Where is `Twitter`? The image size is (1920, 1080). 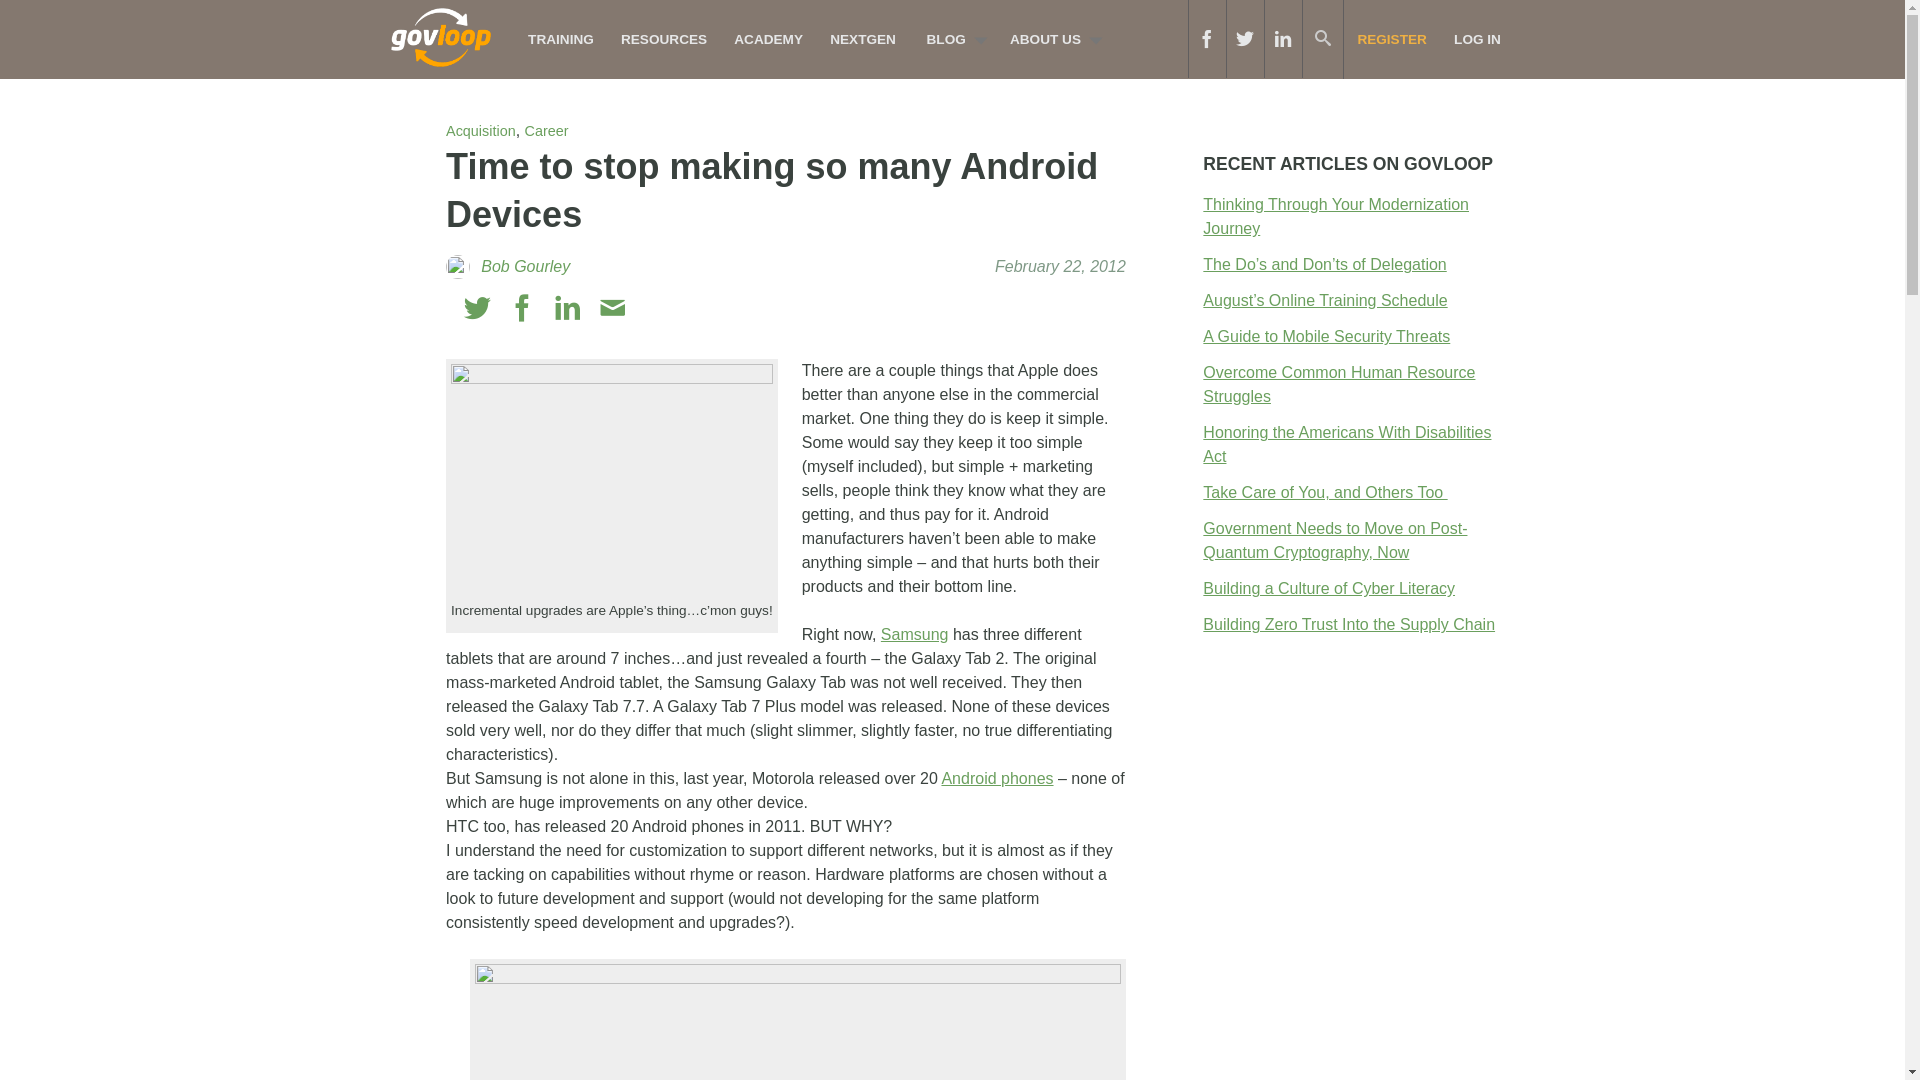
Twitter is located at coordinates (478, 308).